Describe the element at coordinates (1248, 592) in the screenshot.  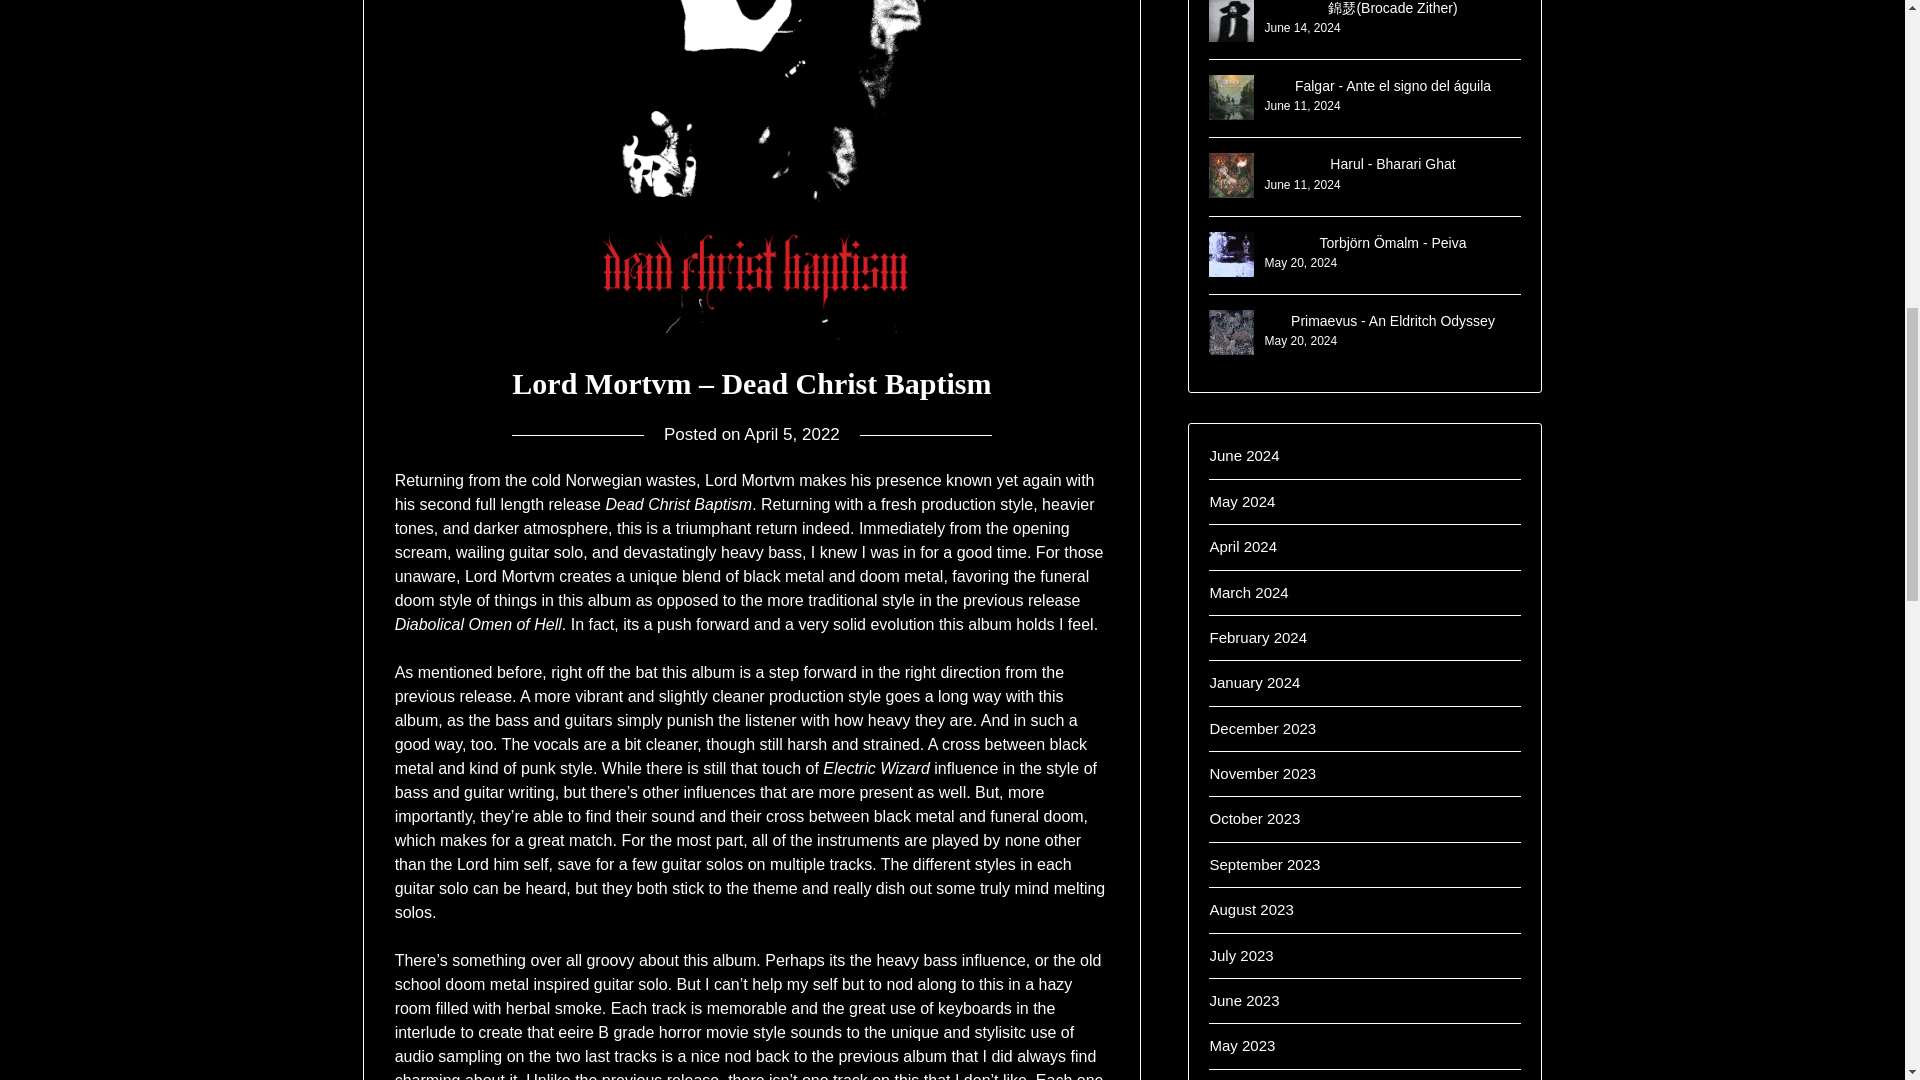
I see `March 2024` at that location.